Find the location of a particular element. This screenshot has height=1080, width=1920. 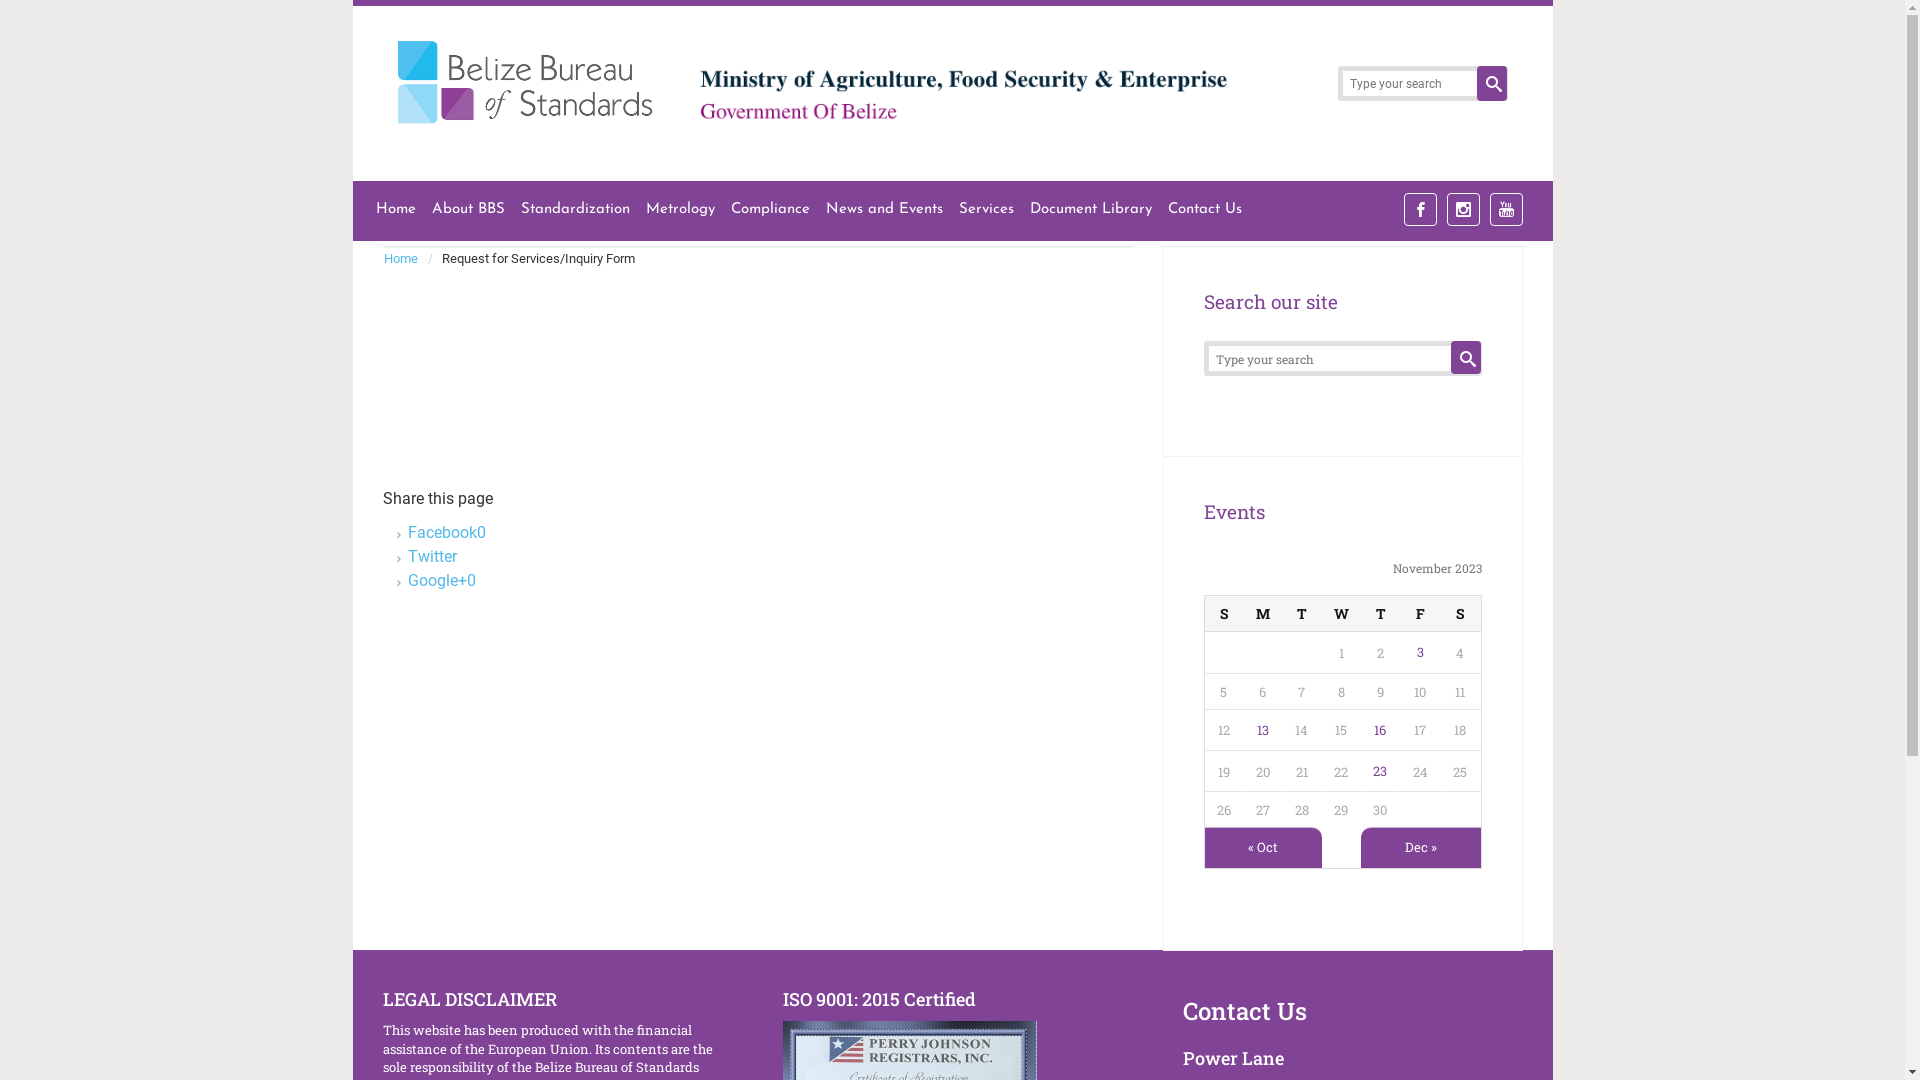

Google+0 is located at coordinates (442, 580).